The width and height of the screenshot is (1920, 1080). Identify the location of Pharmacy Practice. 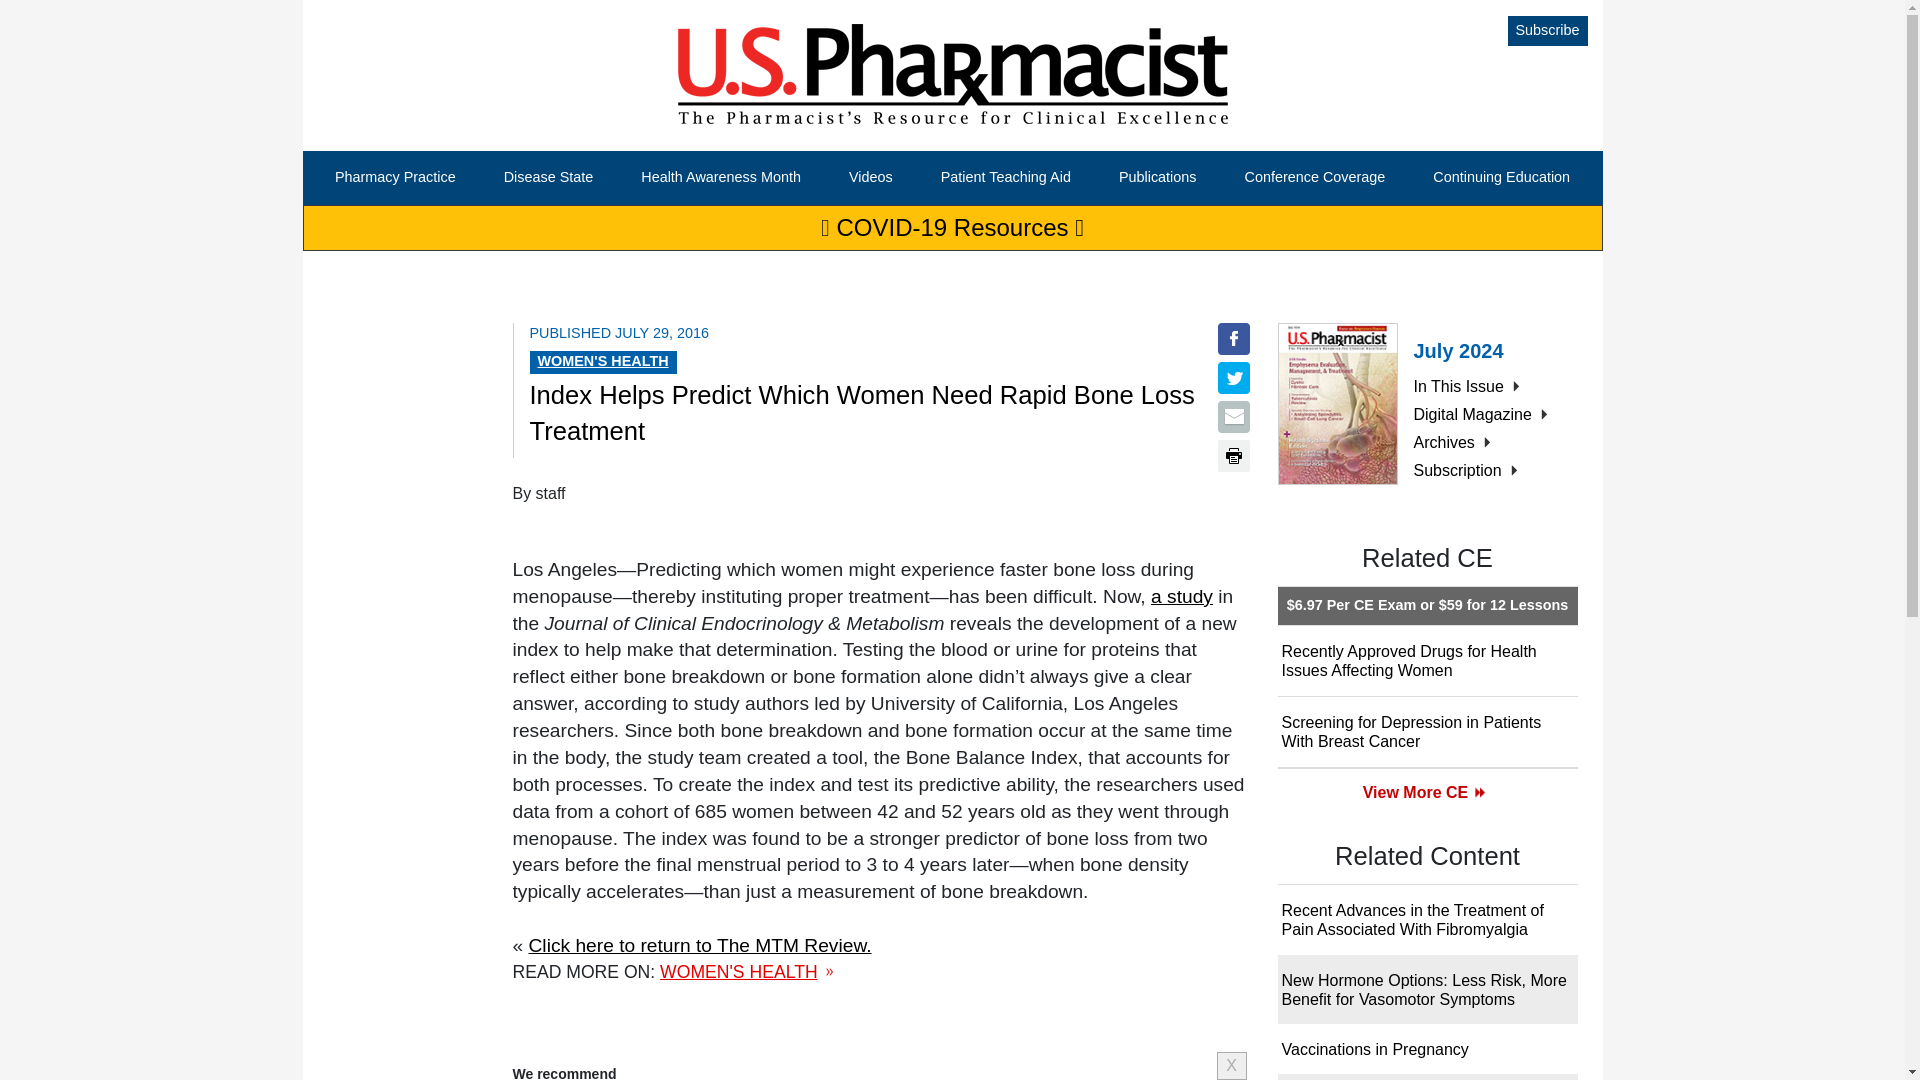
(396, 178).